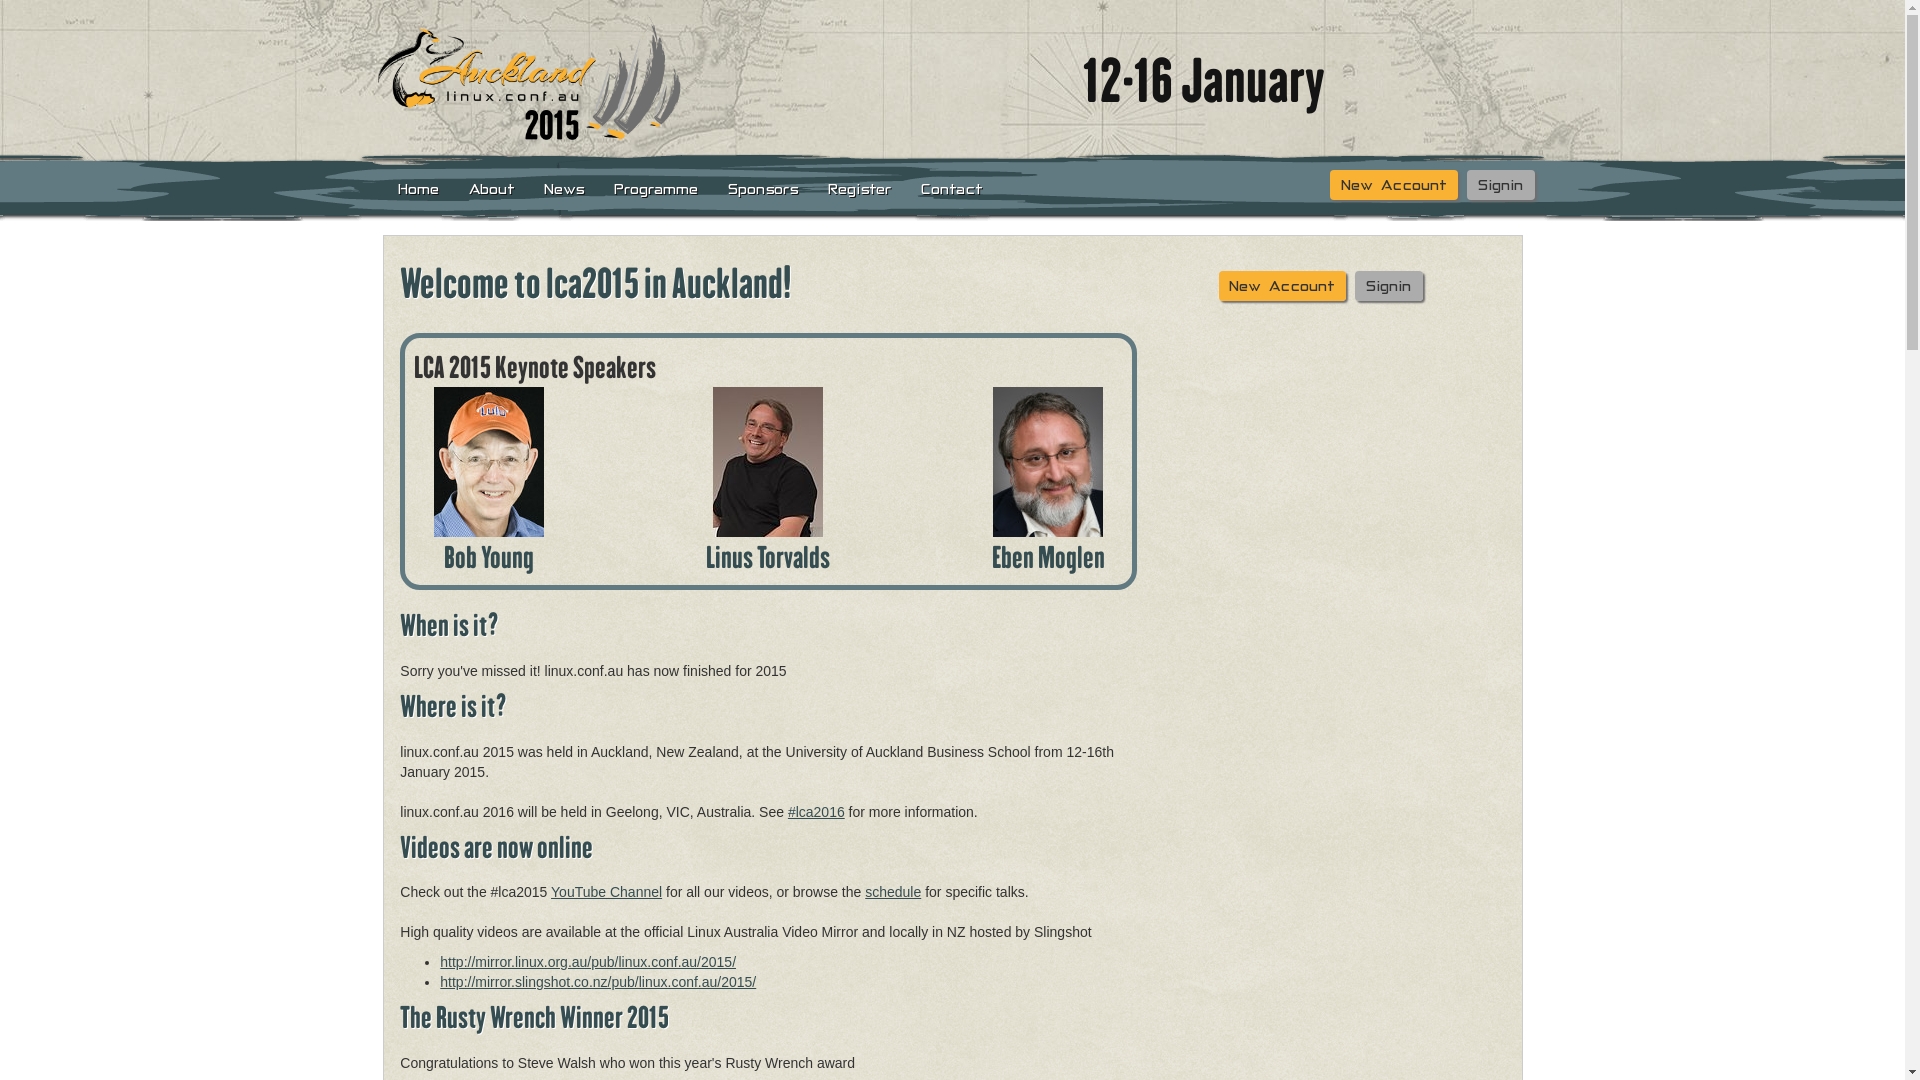  I want to click on Programme, so click(657, 189).